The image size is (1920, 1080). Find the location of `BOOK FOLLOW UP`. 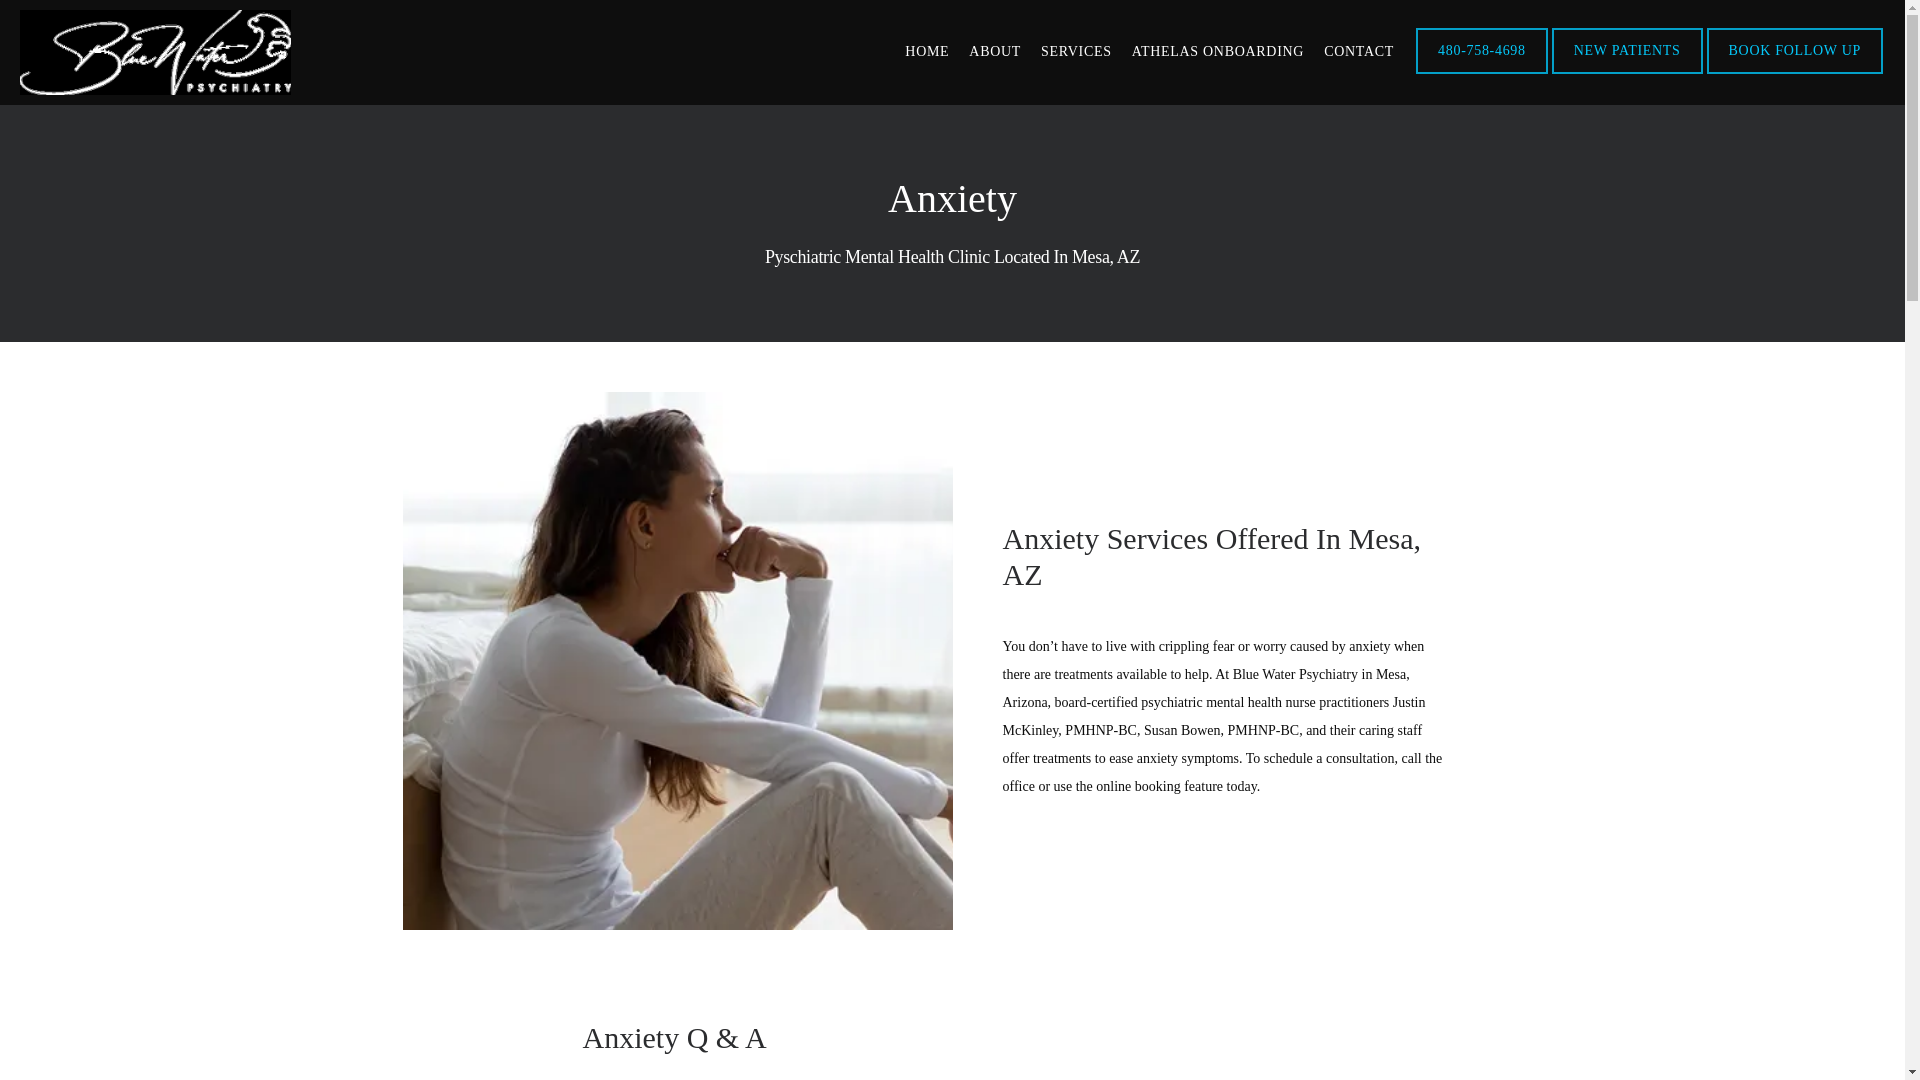

BOOK FOLLOW UP is located at coordinates (1794, 71).